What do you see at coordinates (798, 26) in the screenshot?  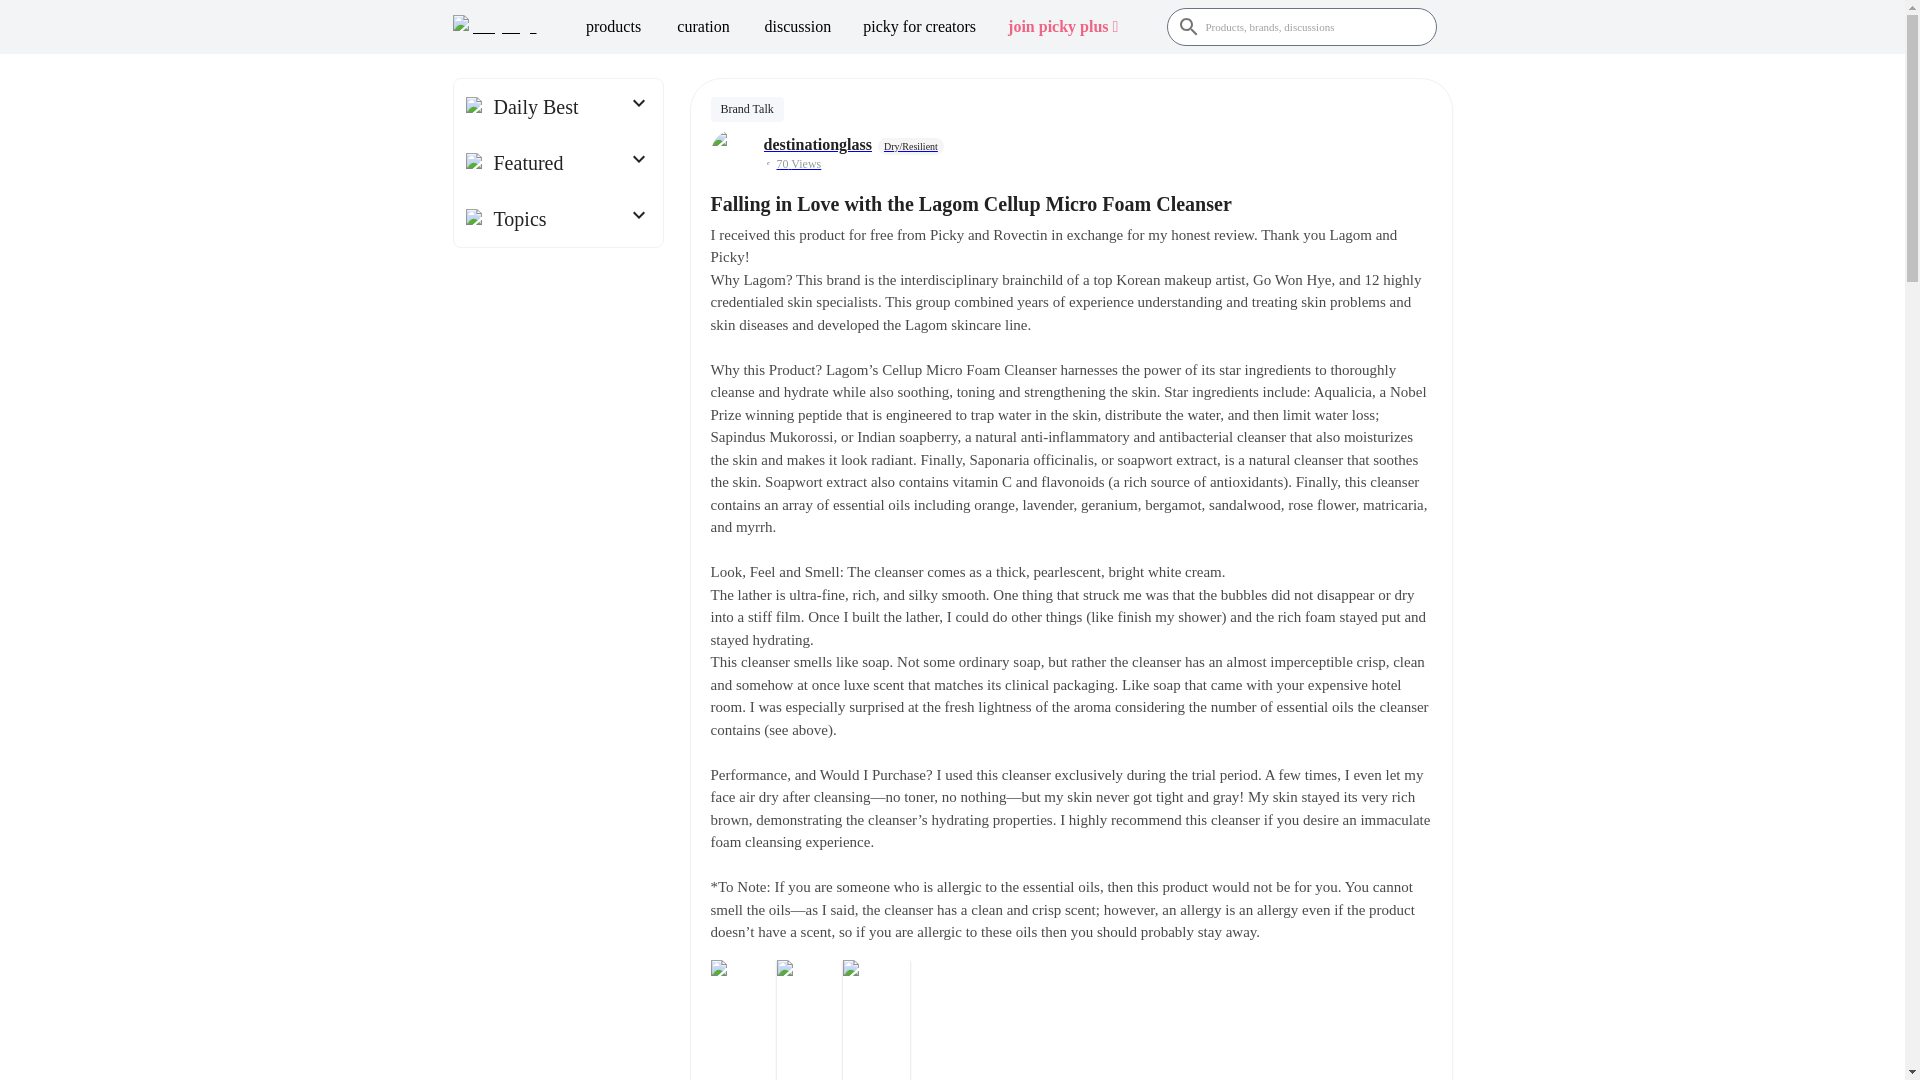 I see `discussion` at bounding box center [798, 26].